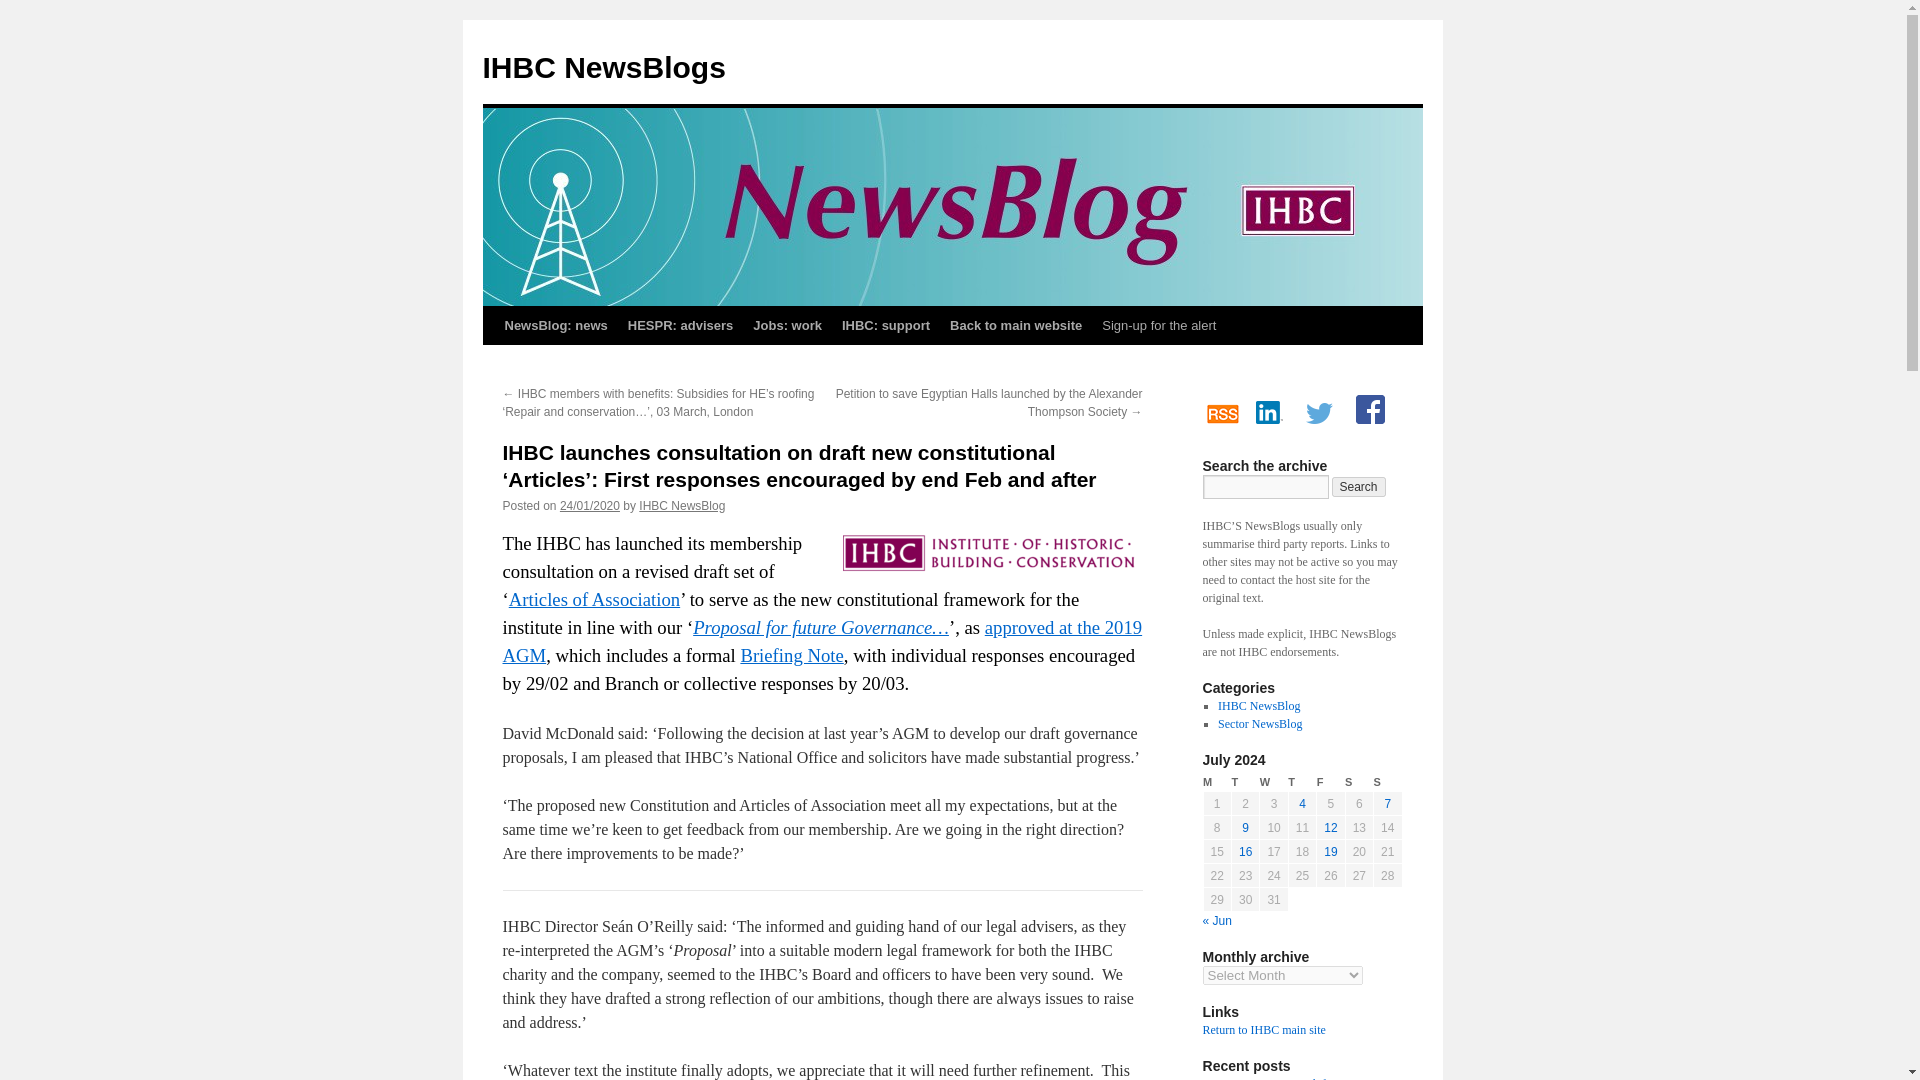  Describe the element at coordinates (1016, 325) in the screenshot. I see `Back to main website` at that location.